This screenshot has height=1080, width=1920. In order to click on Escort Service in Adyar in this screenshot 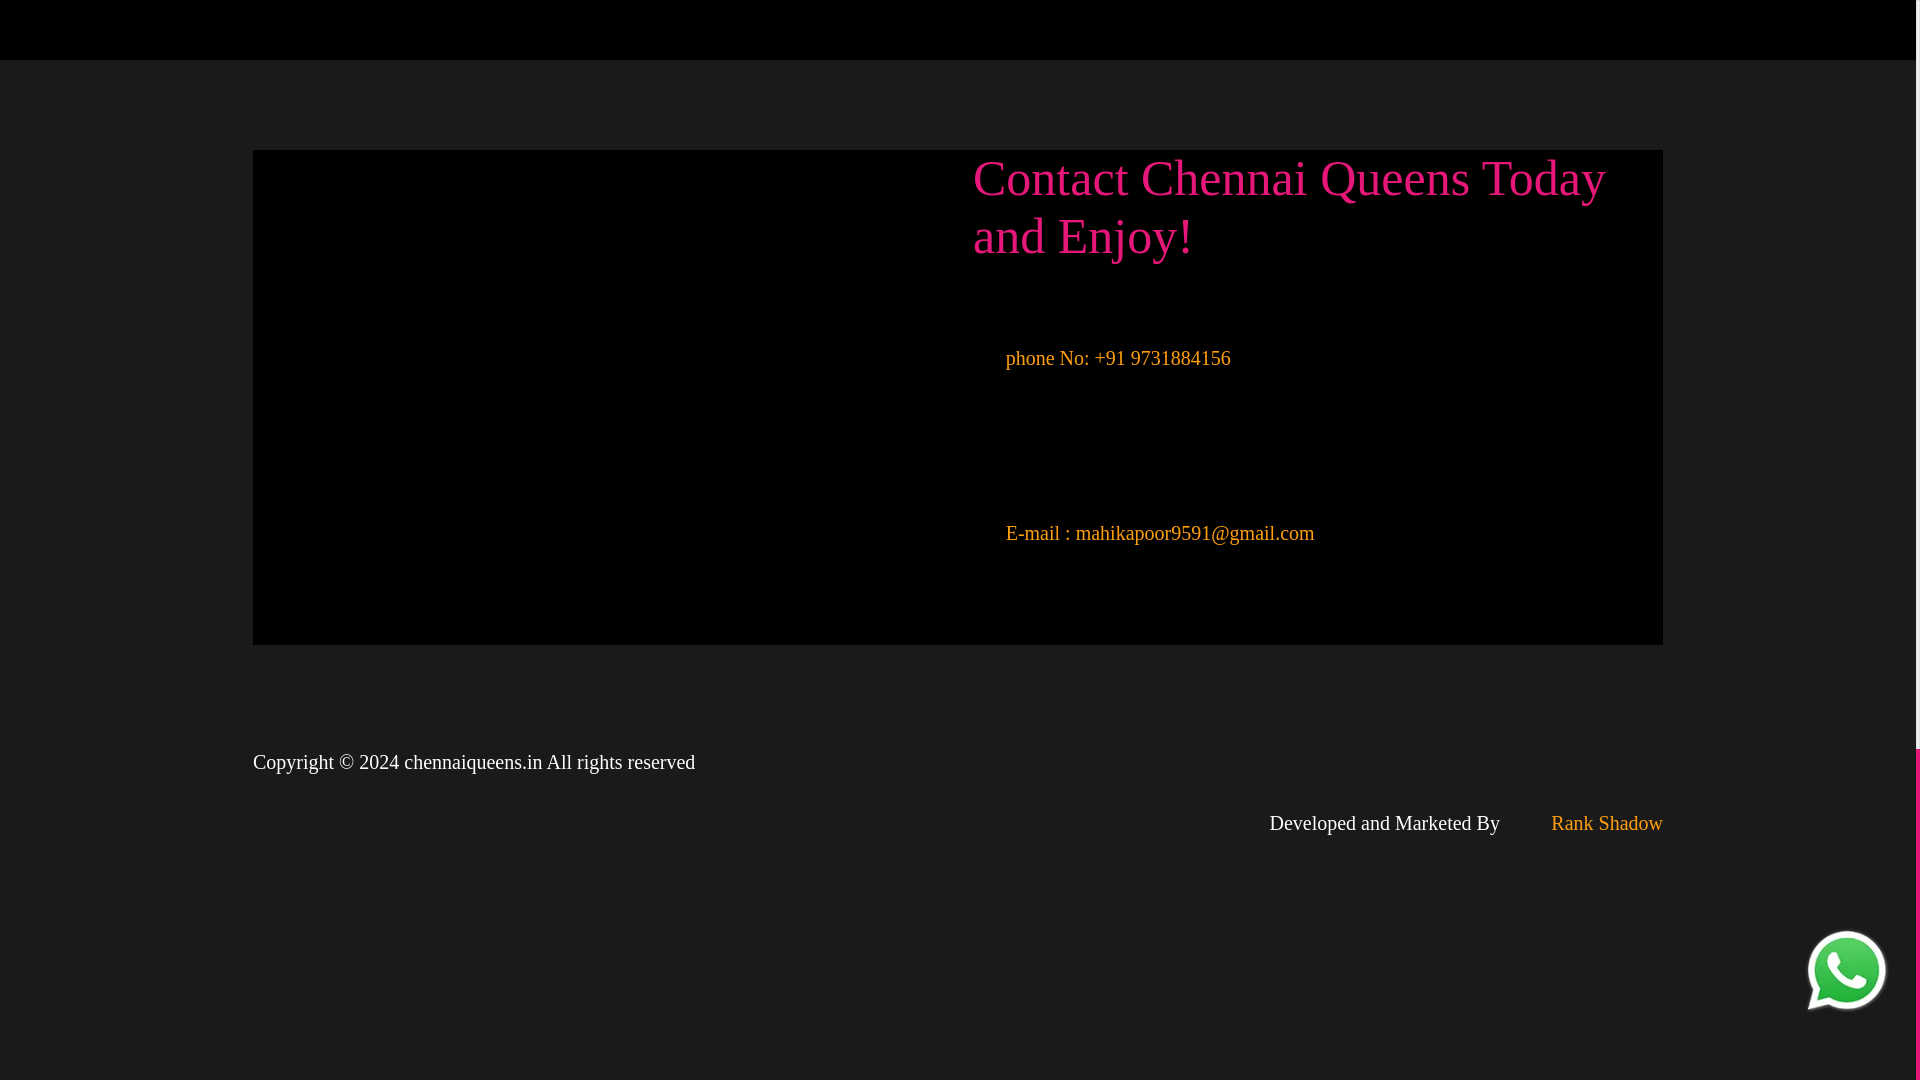, I will do `click(1488, 30)`.